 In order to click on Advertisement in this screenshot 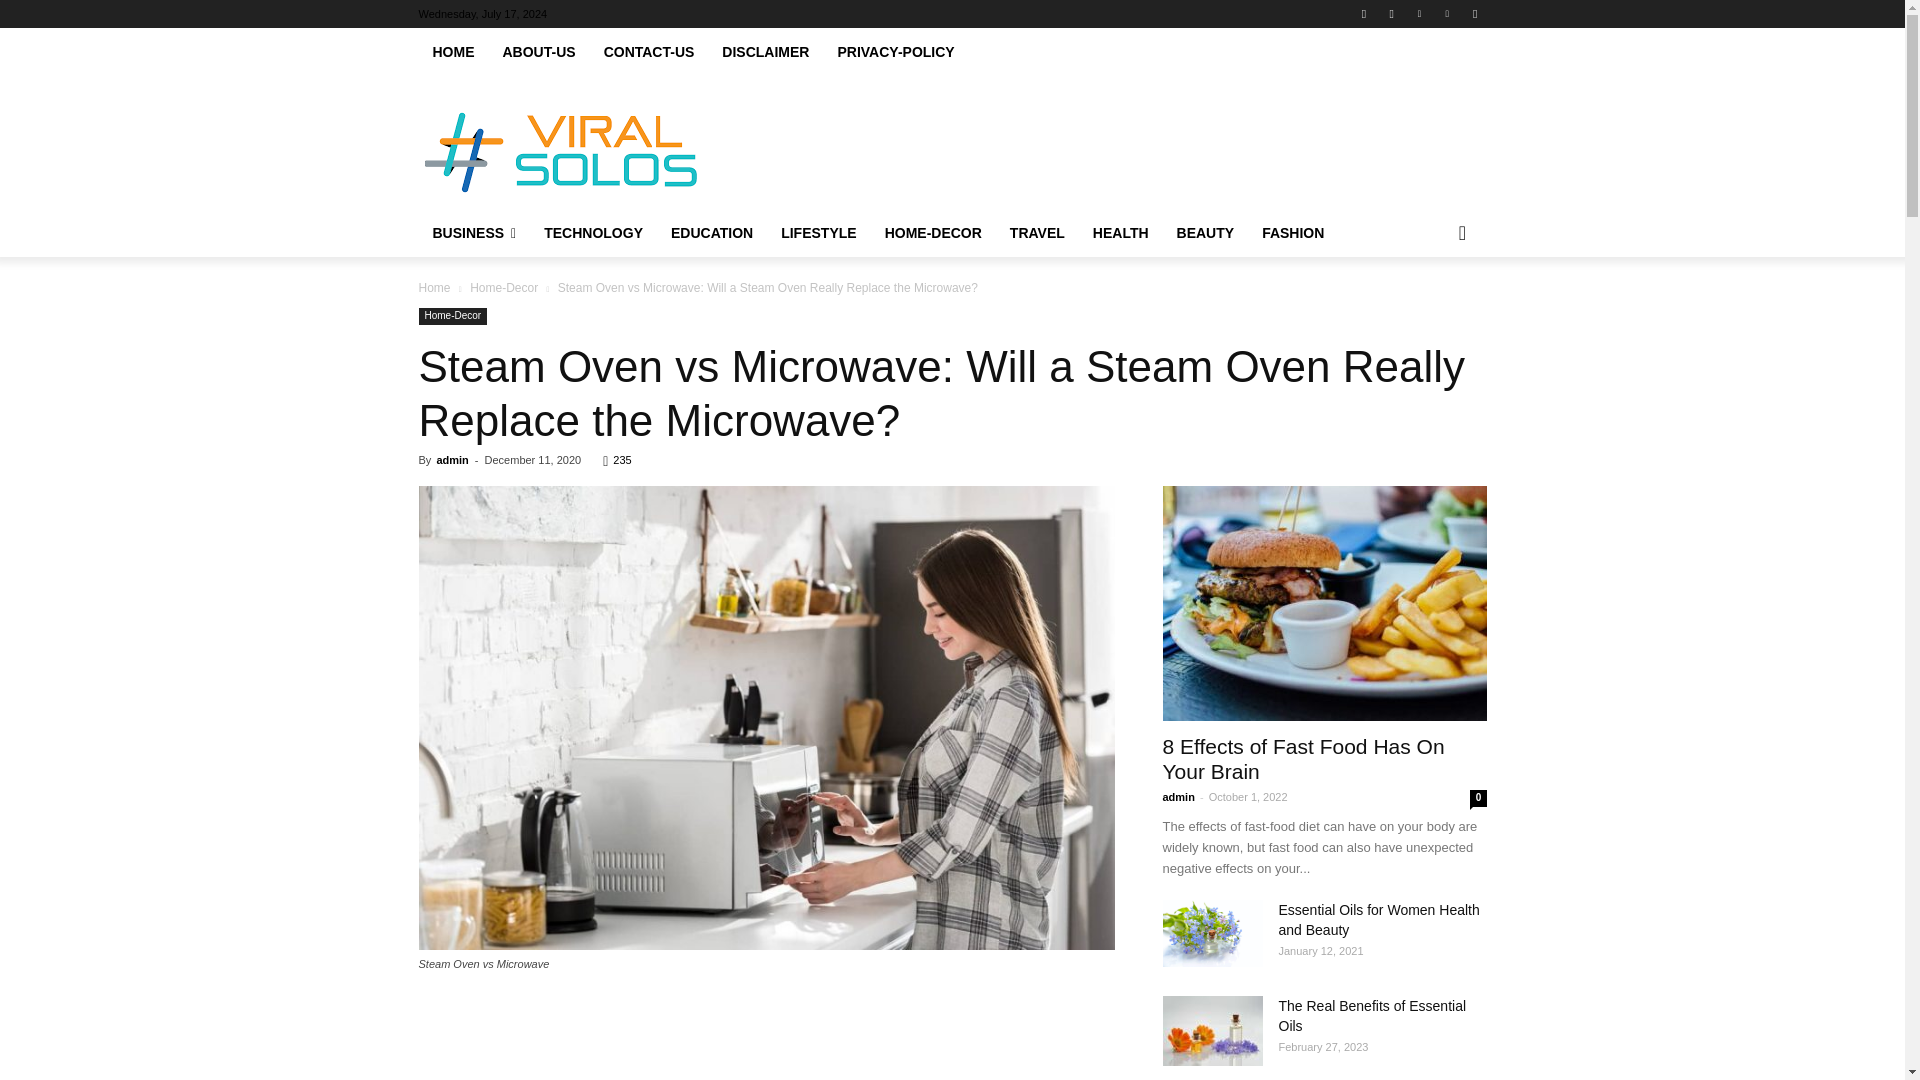, I will do `click(1116, 148)`.